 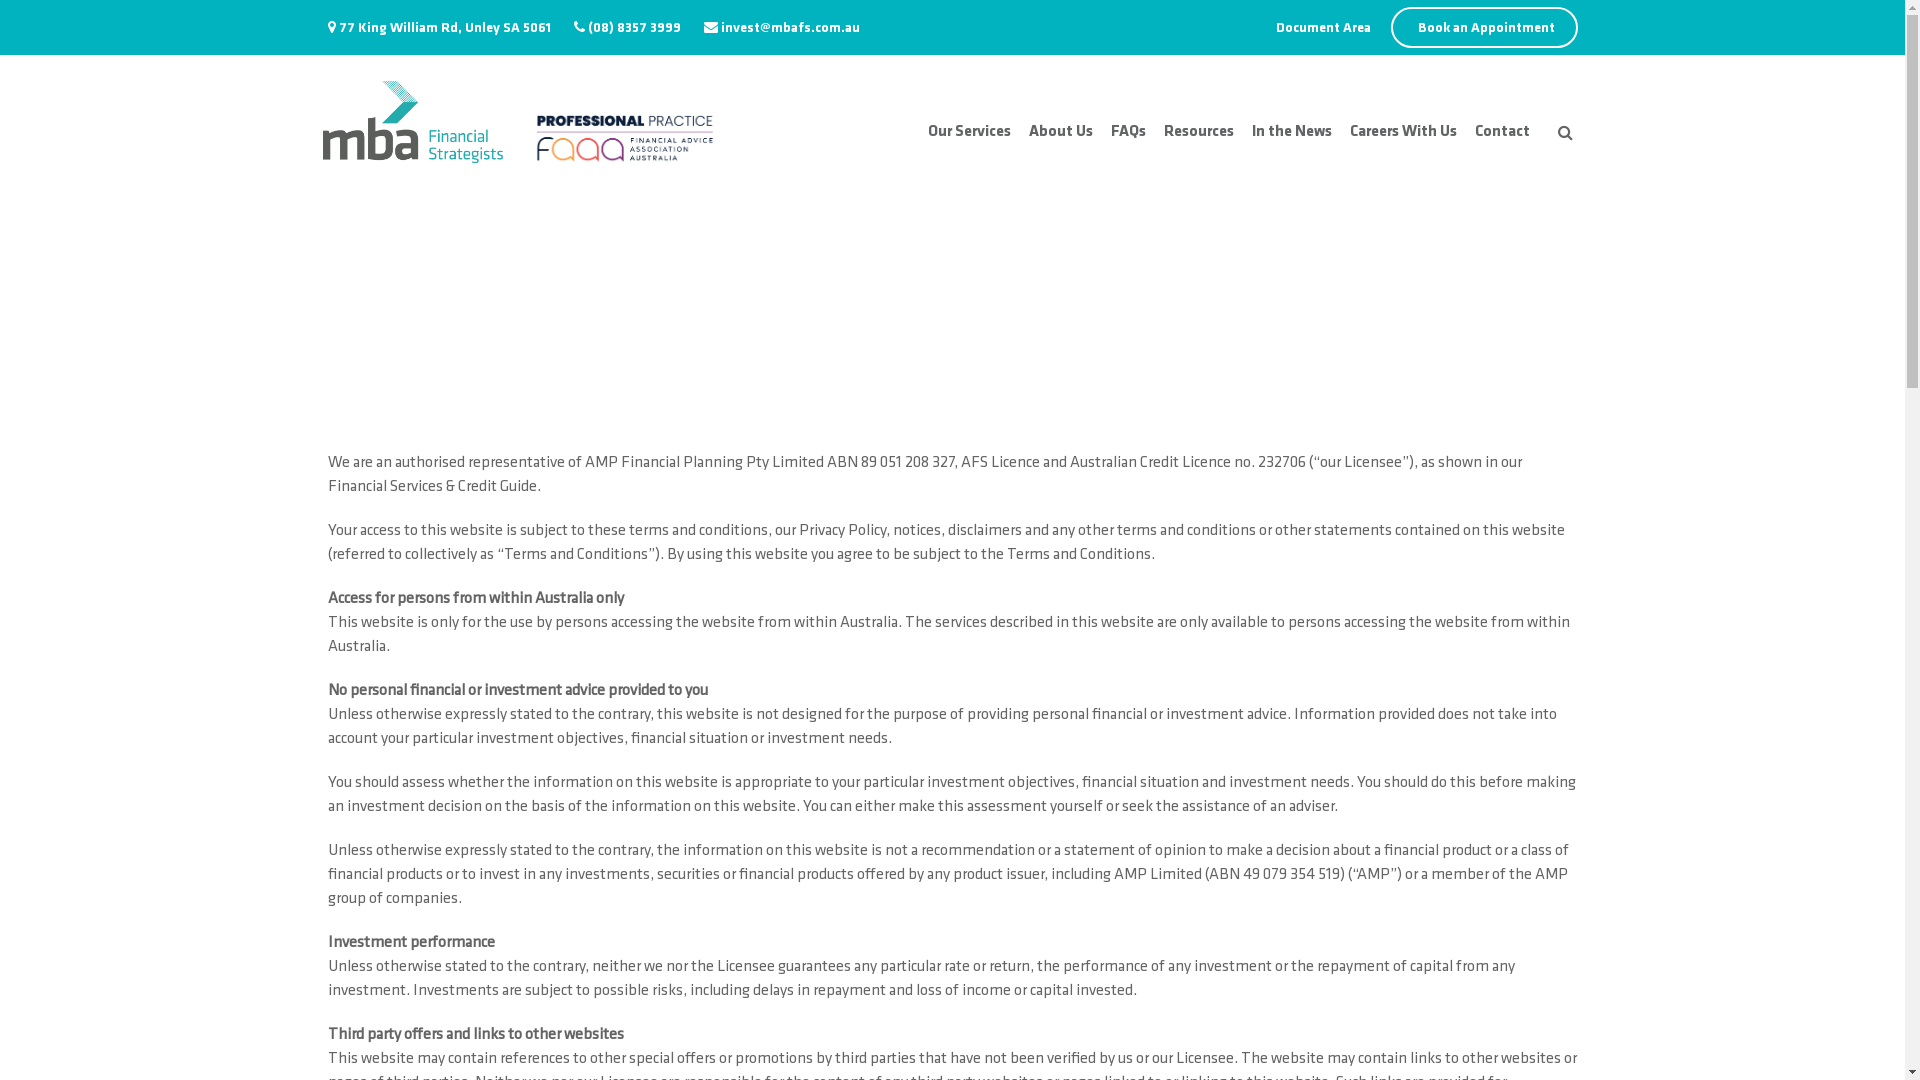 What do you see at coordinates (970, 142) in the screenshot?
I see `Our Services` at bounding box center [970, 142].